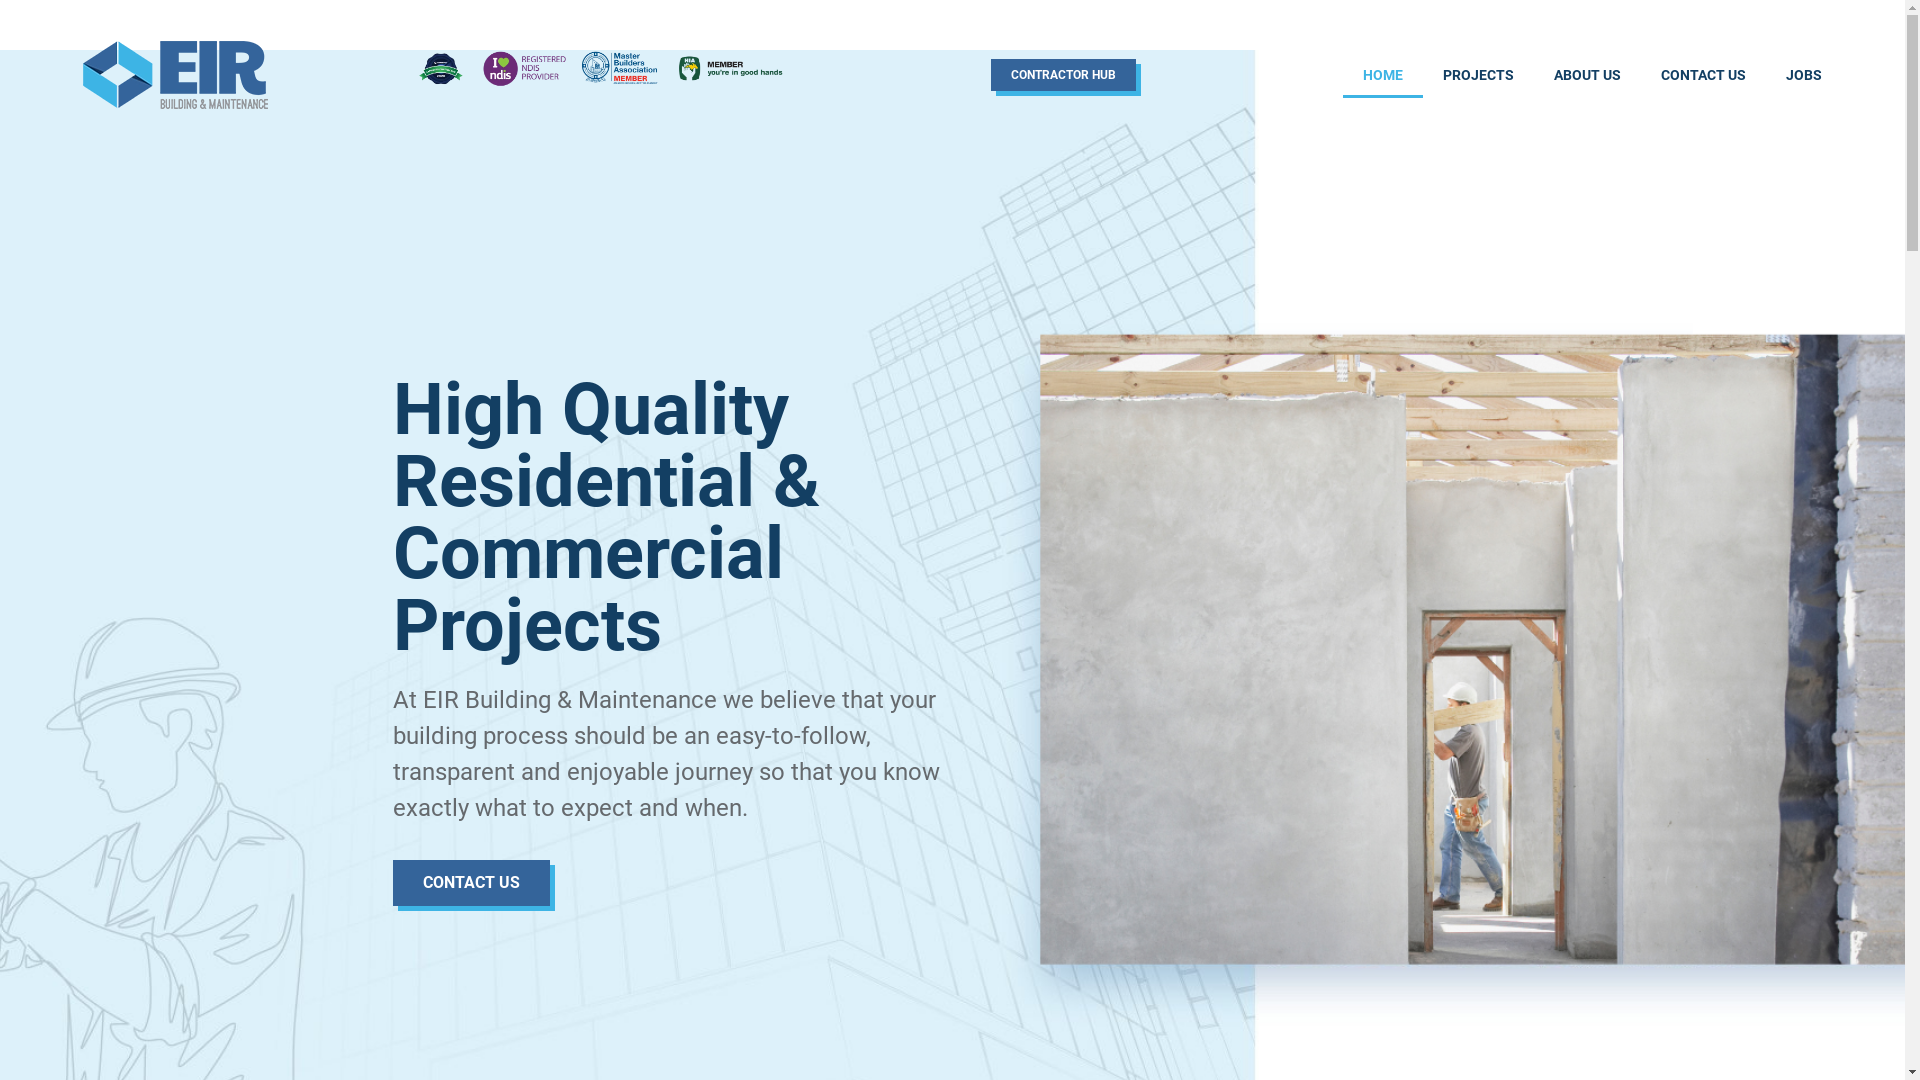 The image size is (1920, 1080). What do you see at coordinates (470, 883) in the screenshot?
I see `CONTACT US` at bounding box center [470, 883].